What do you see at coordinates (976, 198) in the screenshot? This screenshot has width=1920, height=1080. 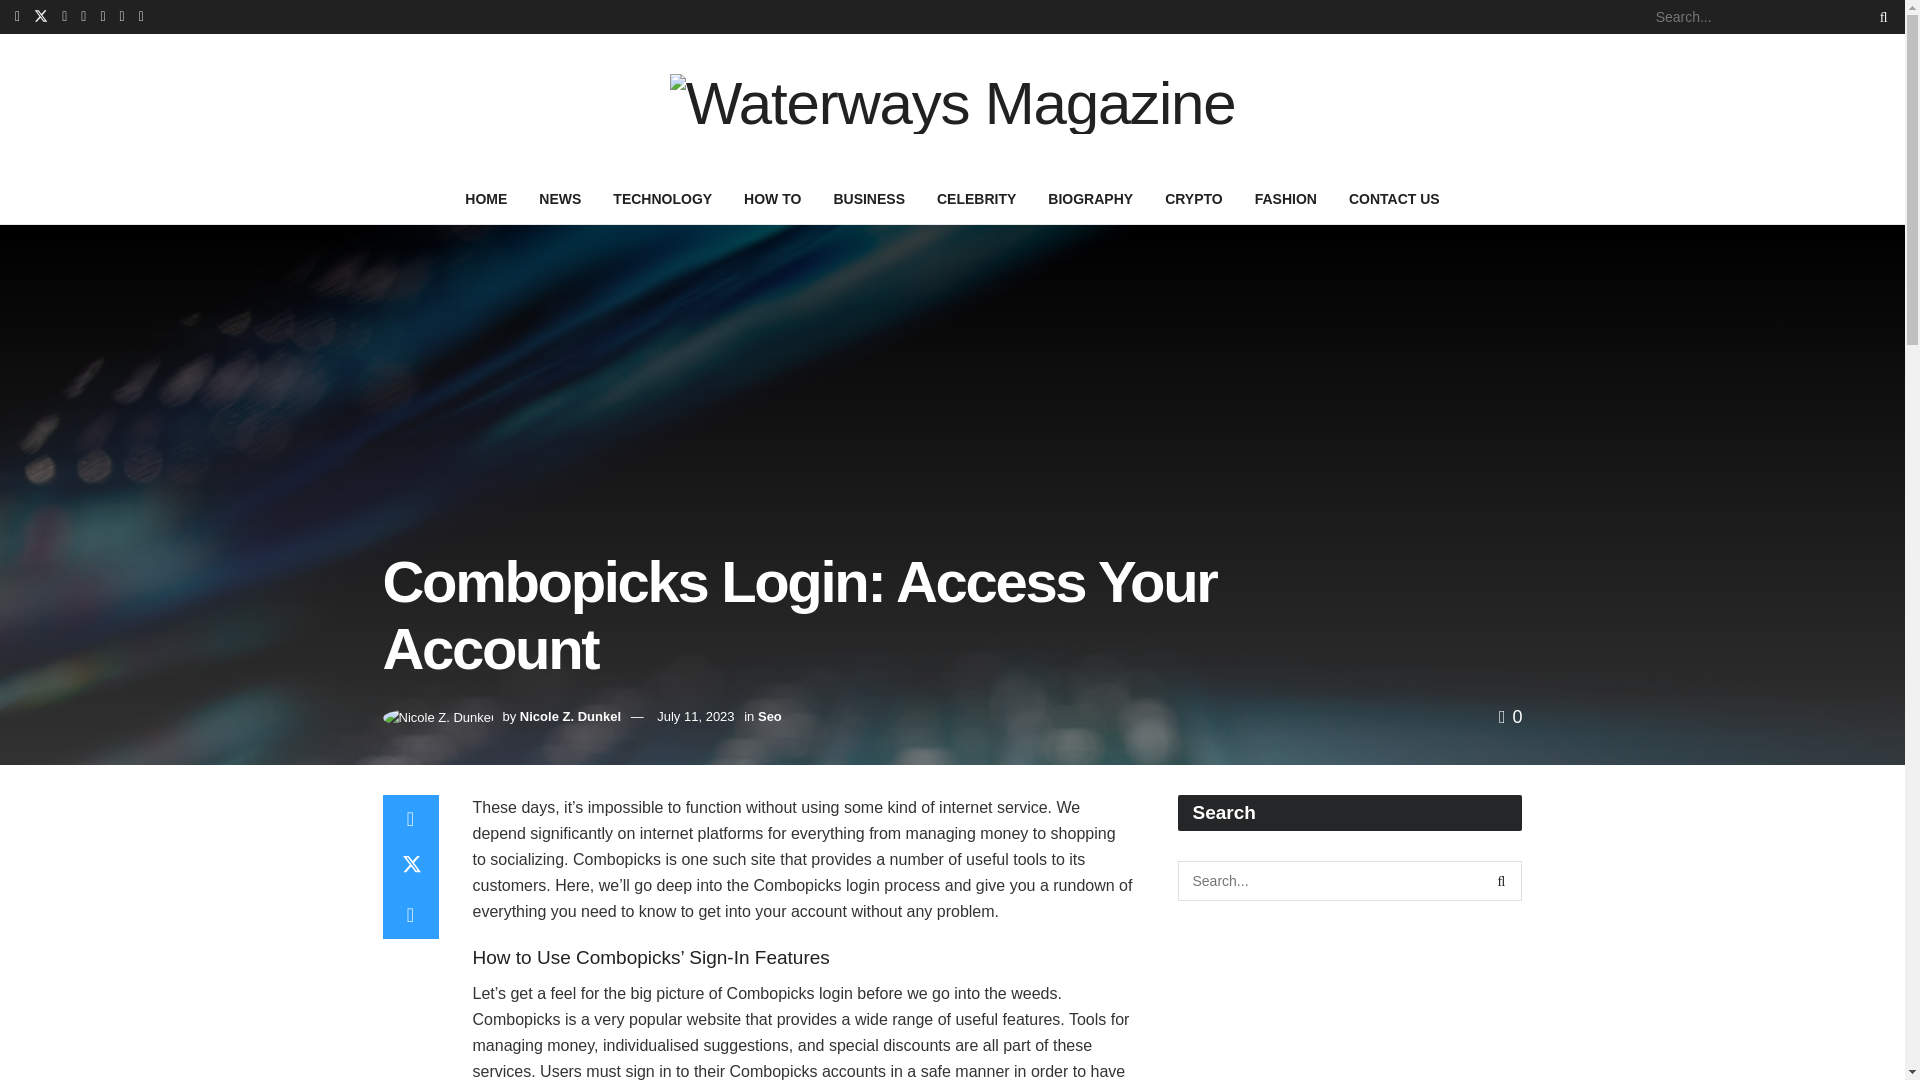 I see `CELEBRITY` at bounding box center [976, 198].